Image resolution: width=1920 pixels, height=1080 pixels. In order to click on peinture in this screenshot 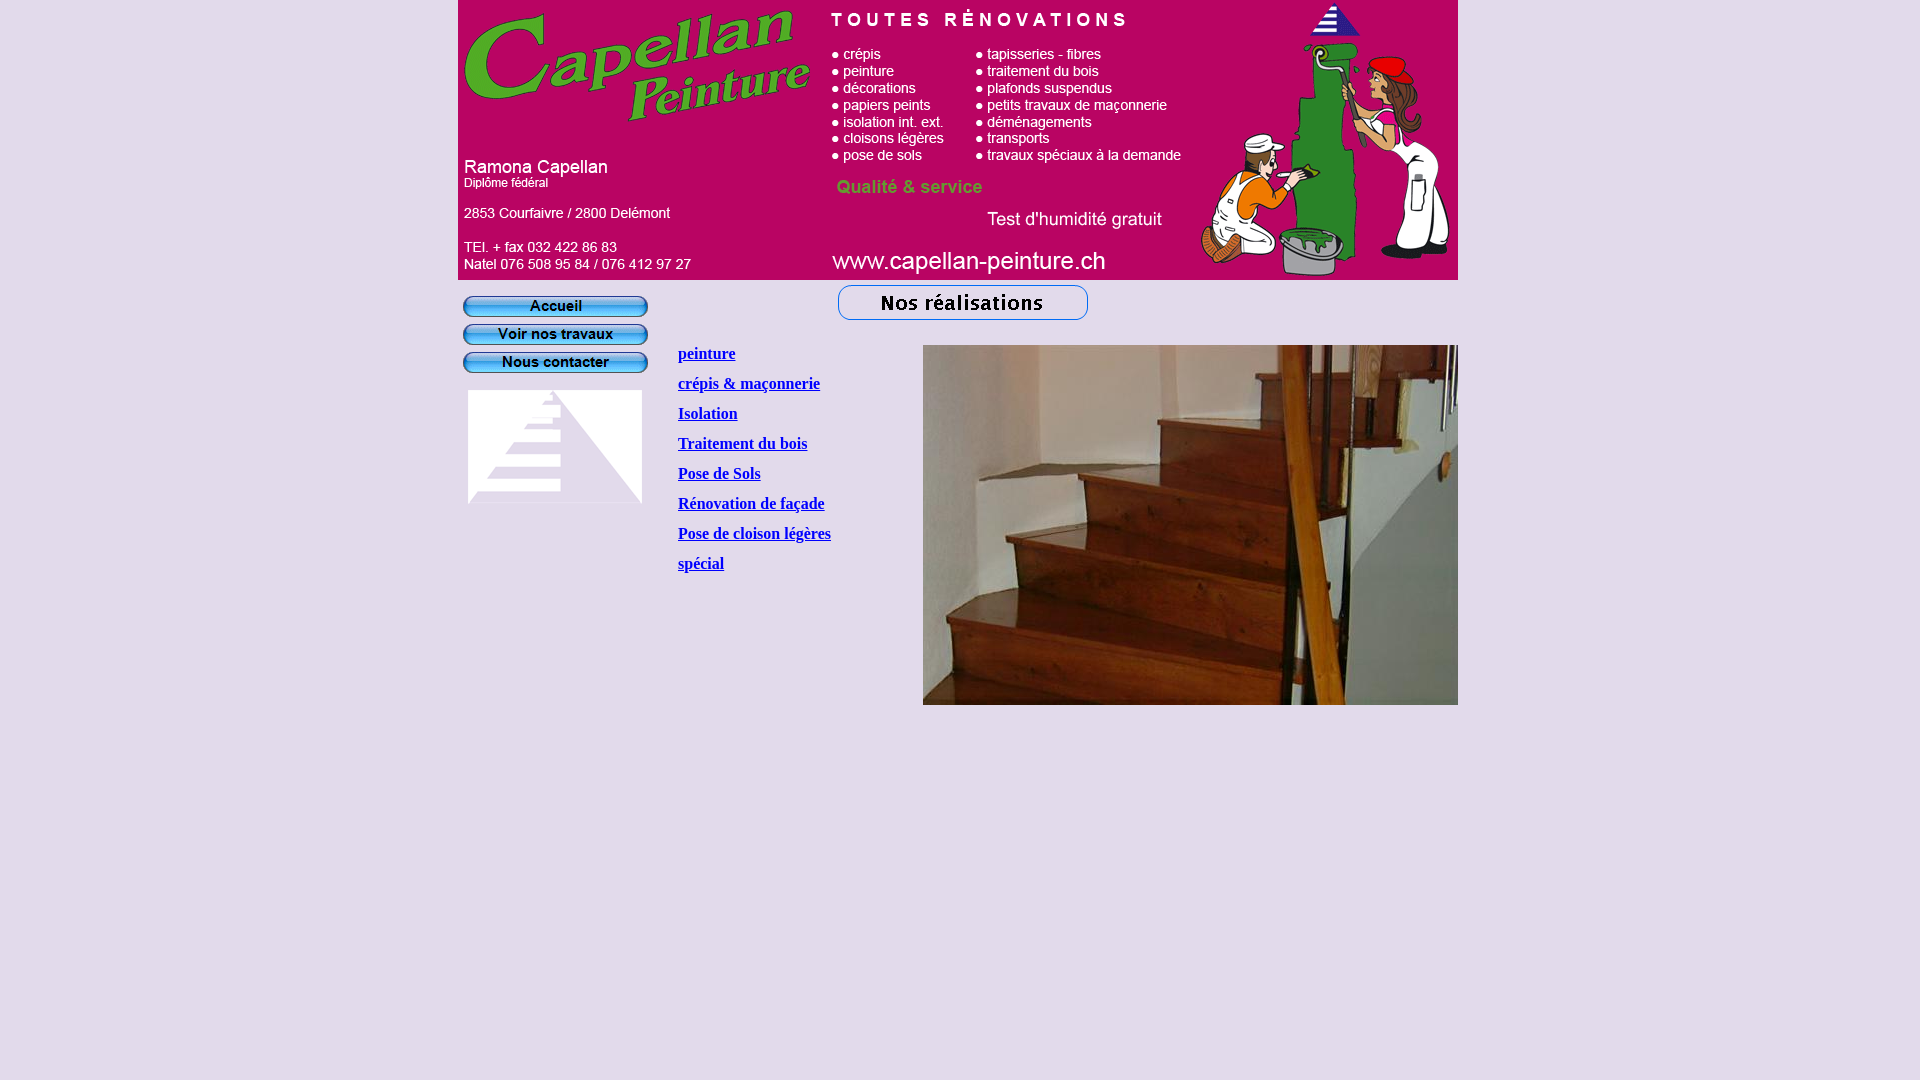, I will do `click(706, 354)`.